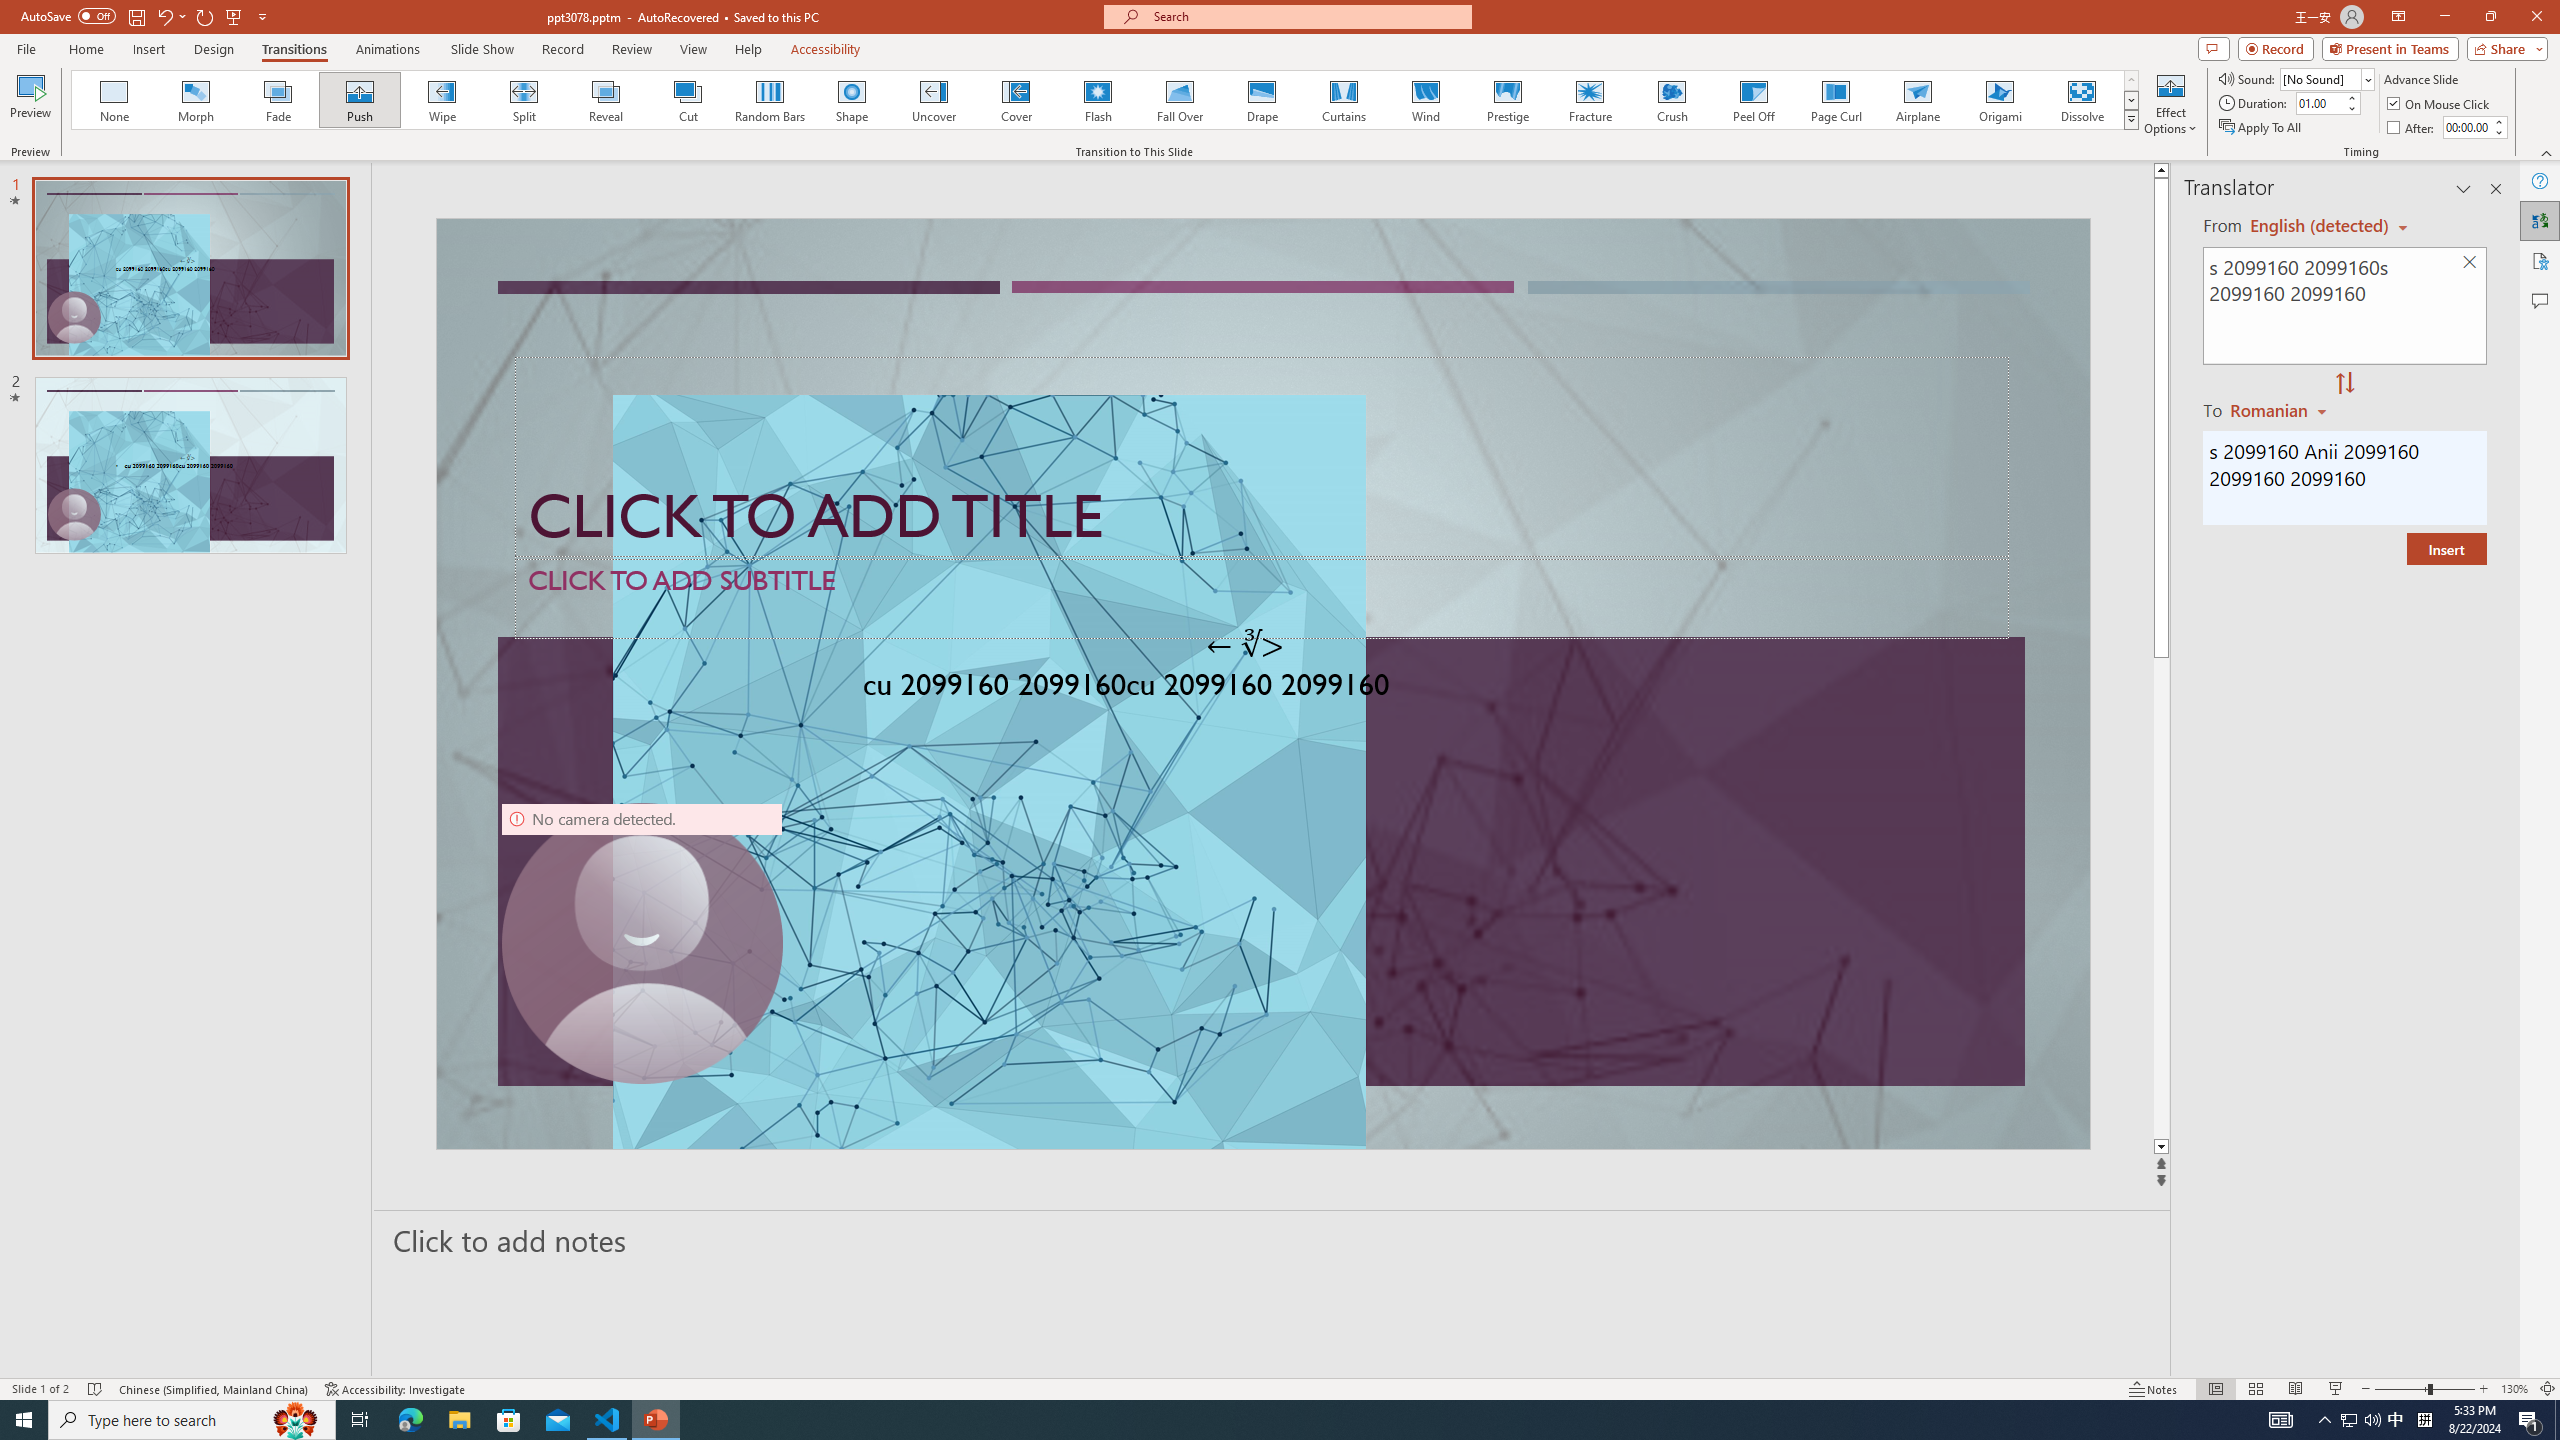  Describe the element at coordinates (279, 100) in the screenshot. I see `Fade` at that location.